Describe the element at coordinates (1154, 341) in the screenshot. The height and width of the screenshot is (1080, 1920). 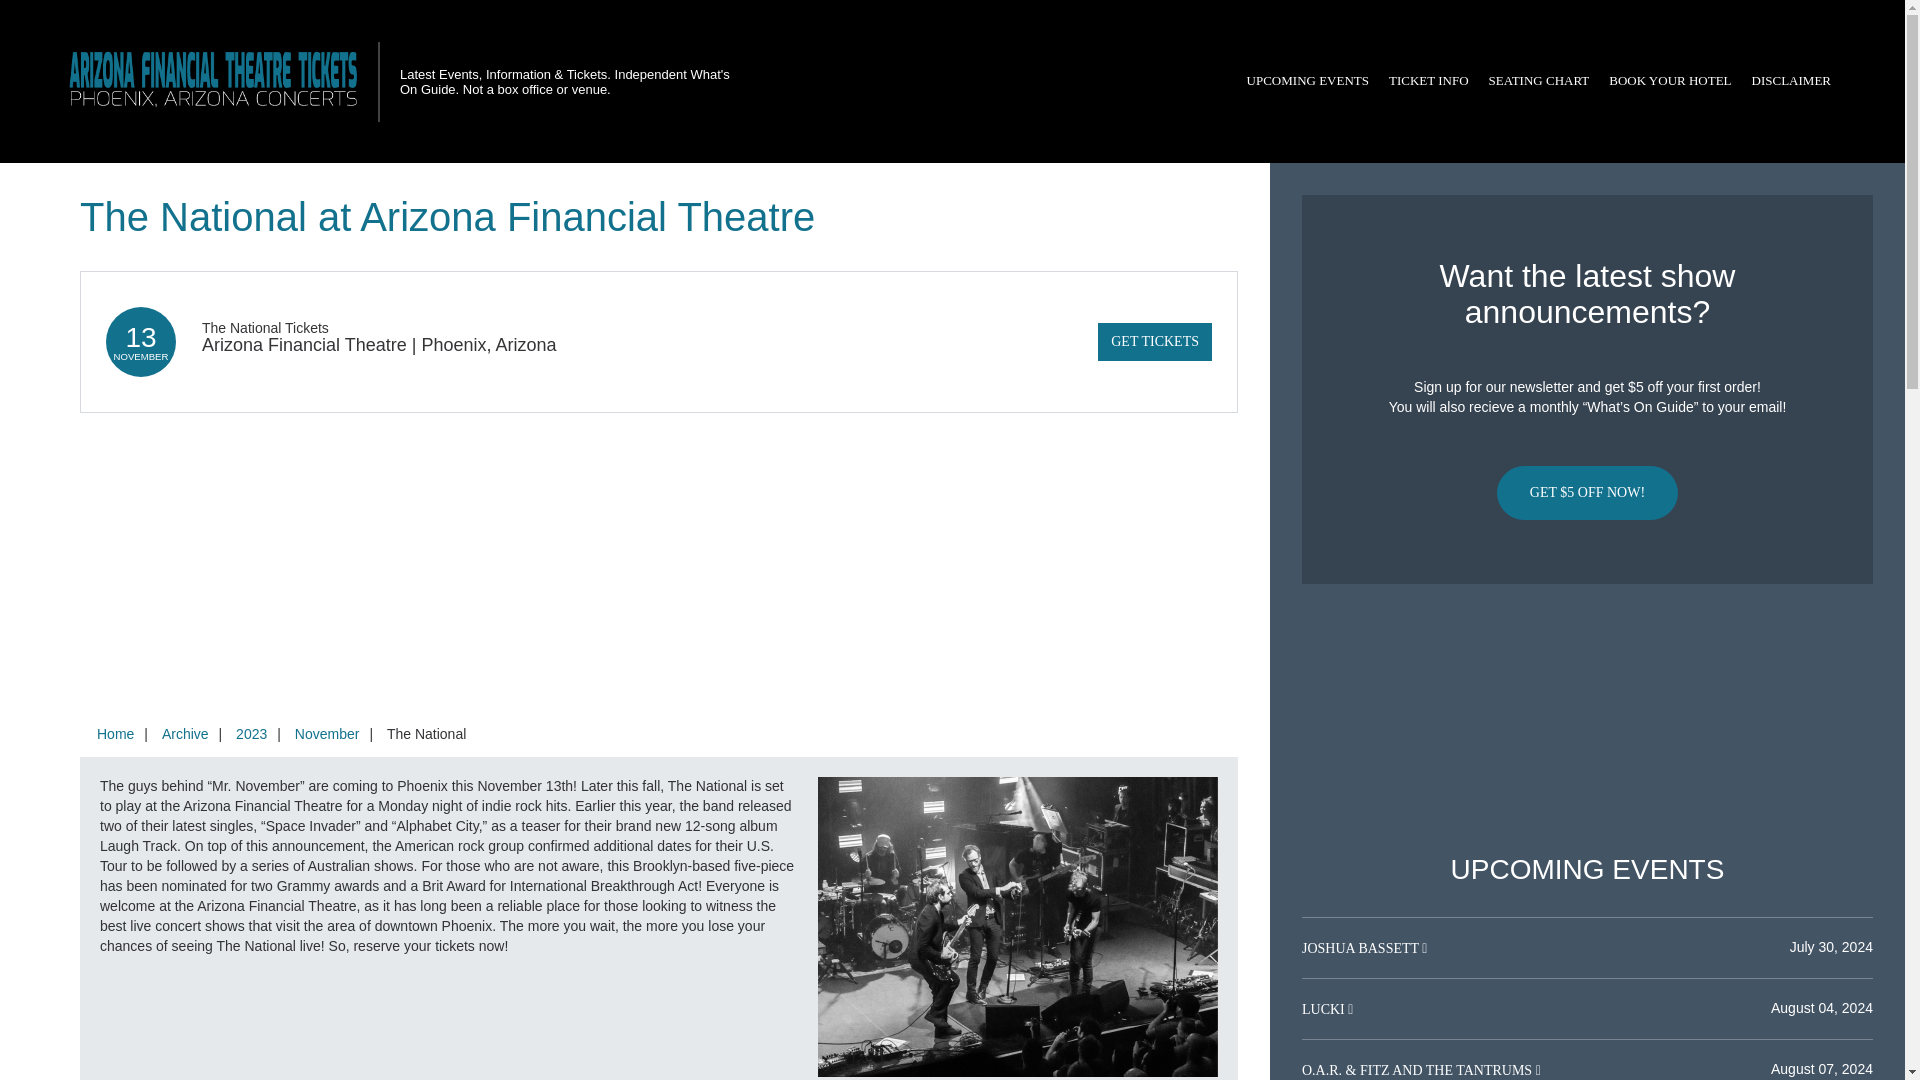
I see `GET TICKETS` at that location.